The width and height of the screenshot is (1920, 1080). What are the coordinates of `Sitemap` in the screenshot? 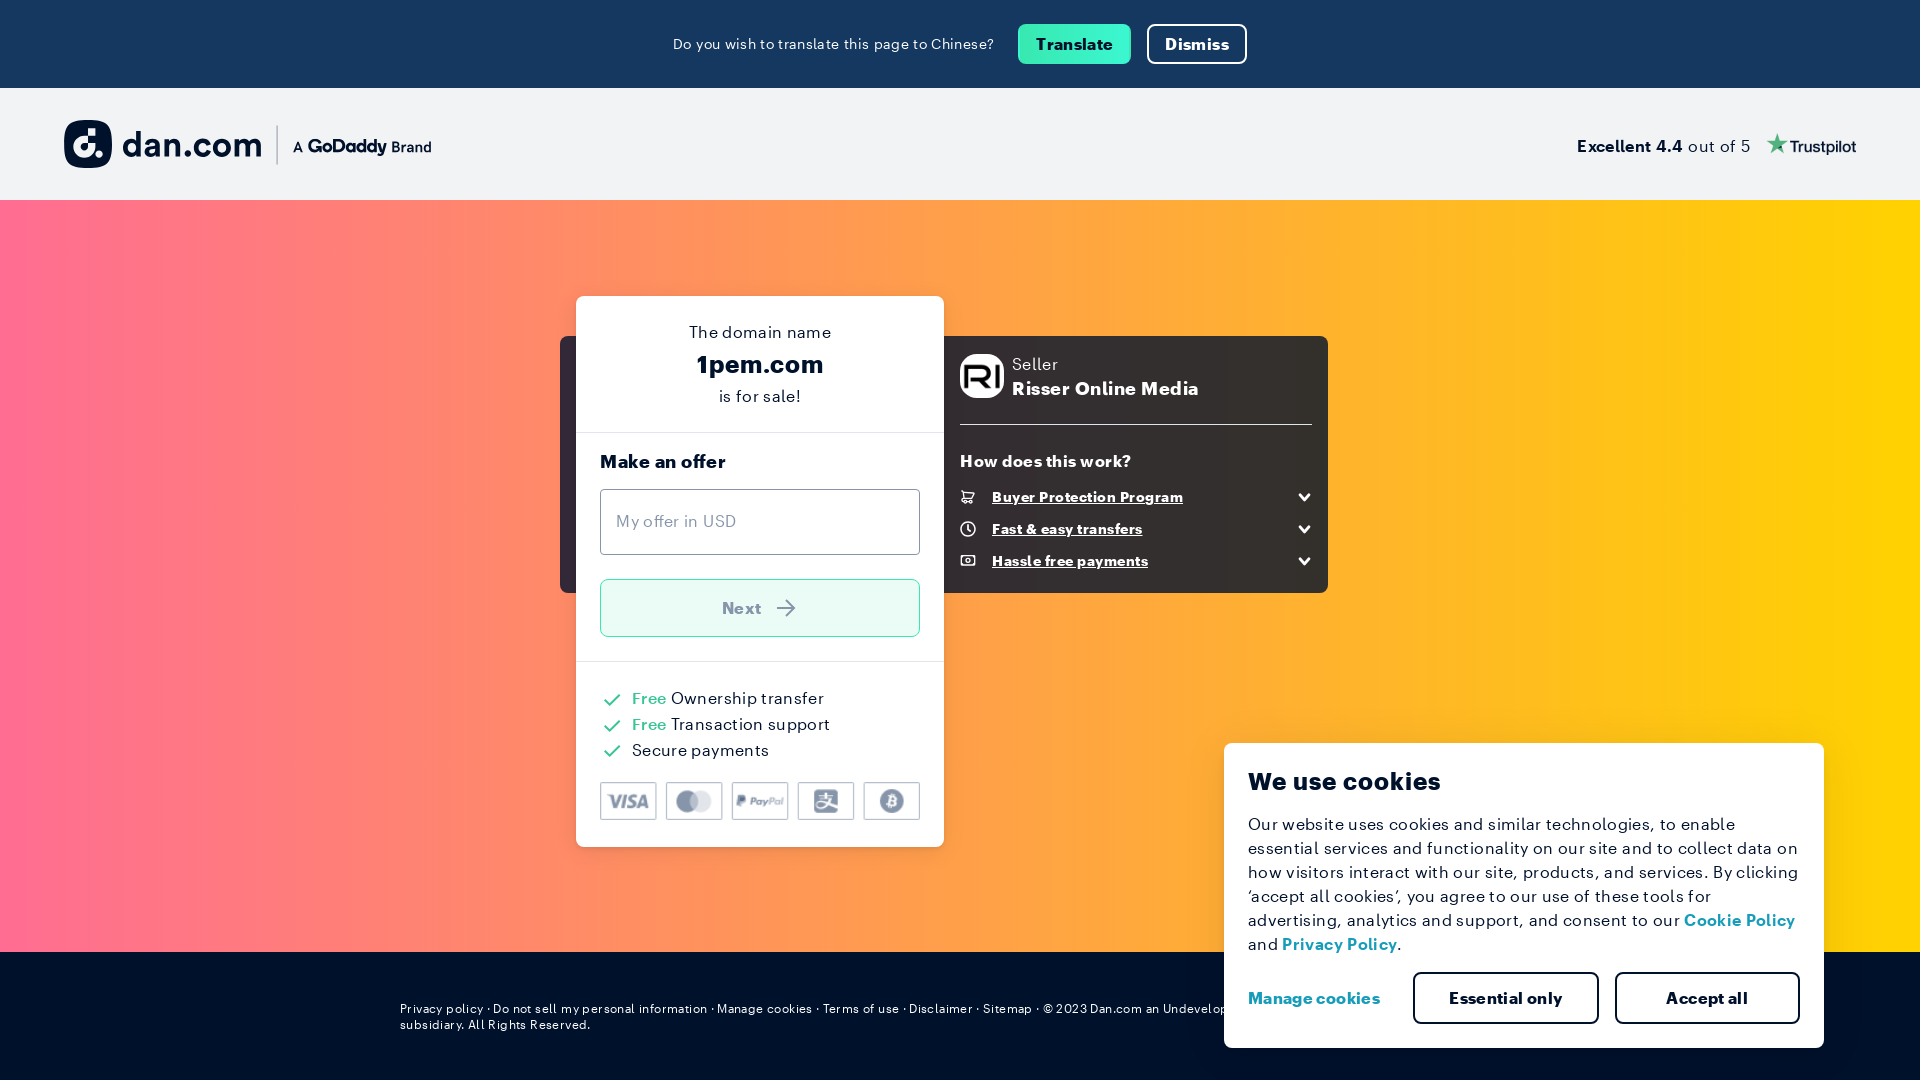 It's located at (1008, 1008).